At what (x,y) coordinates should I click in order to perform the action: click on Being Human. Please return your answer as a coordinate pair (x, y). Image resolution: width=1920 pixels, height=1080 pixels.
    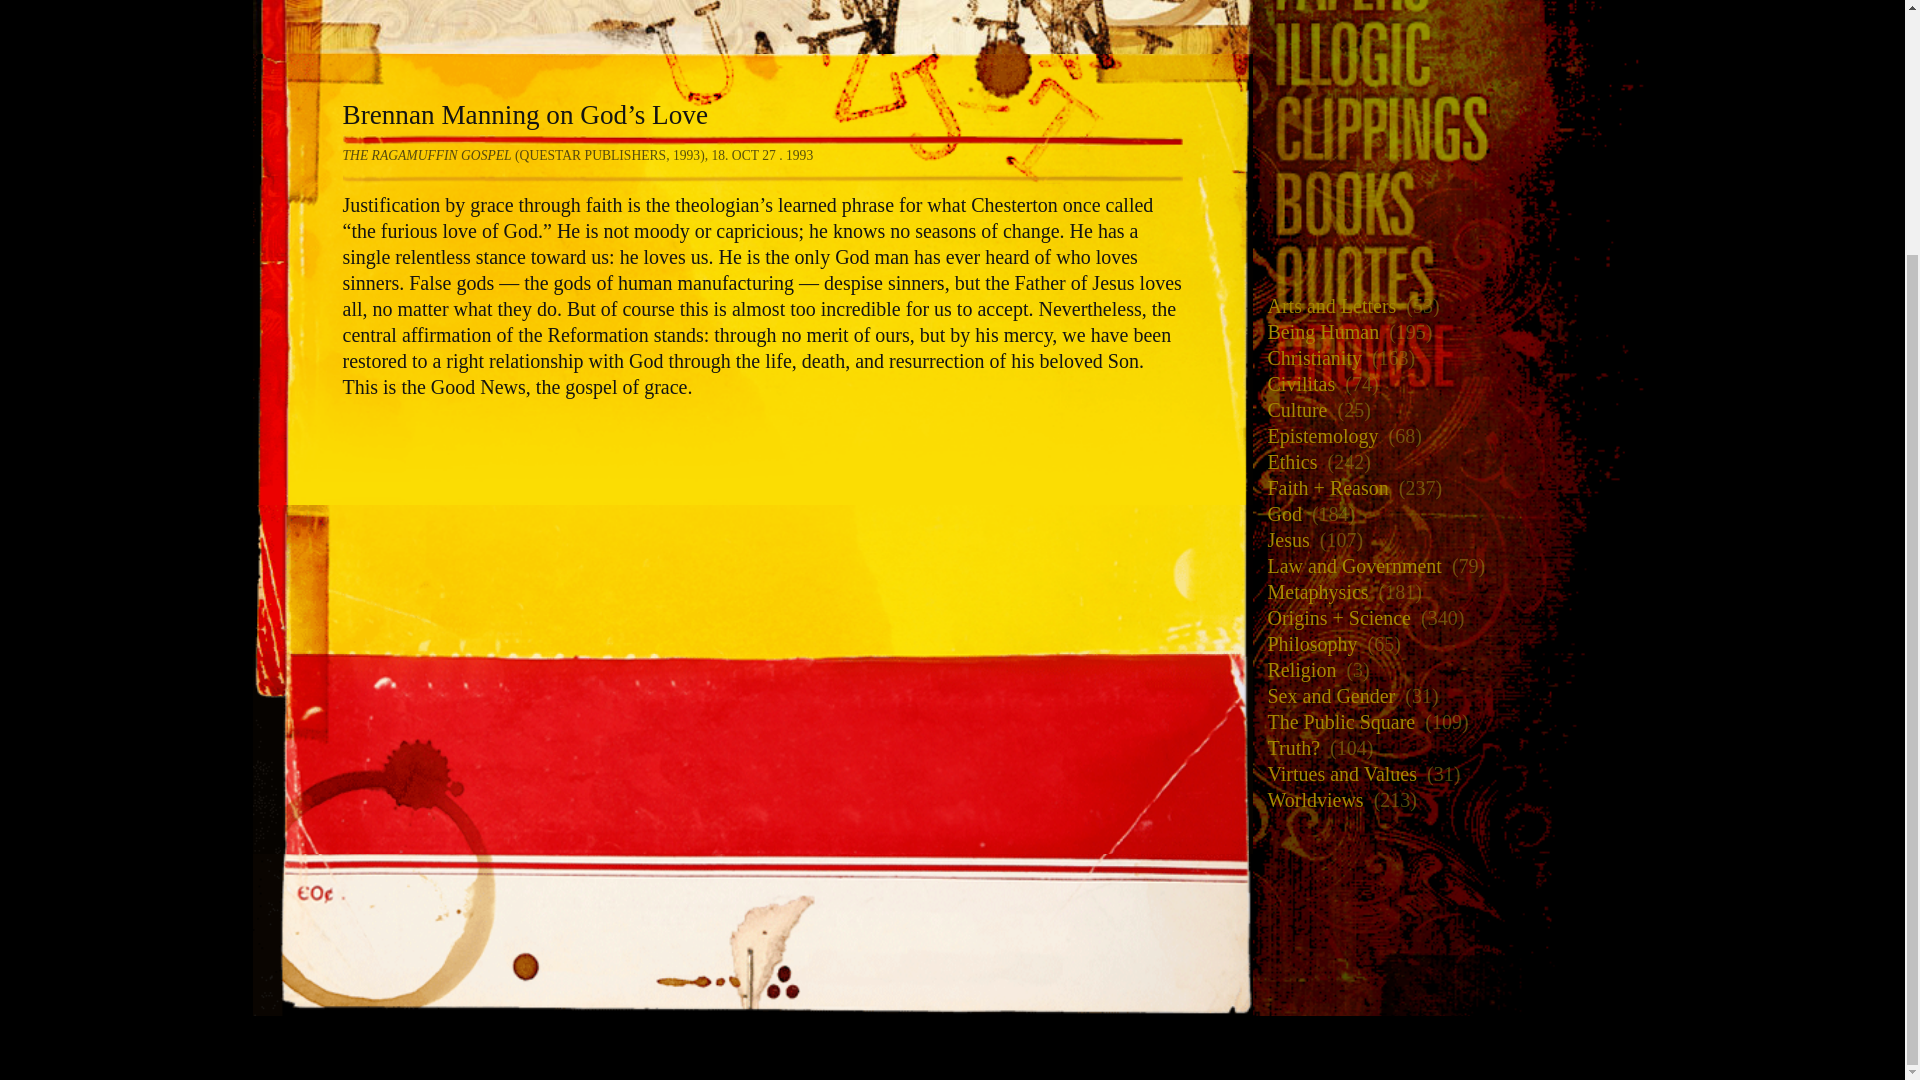
    Looking at the image, I should click on (1318, 330).